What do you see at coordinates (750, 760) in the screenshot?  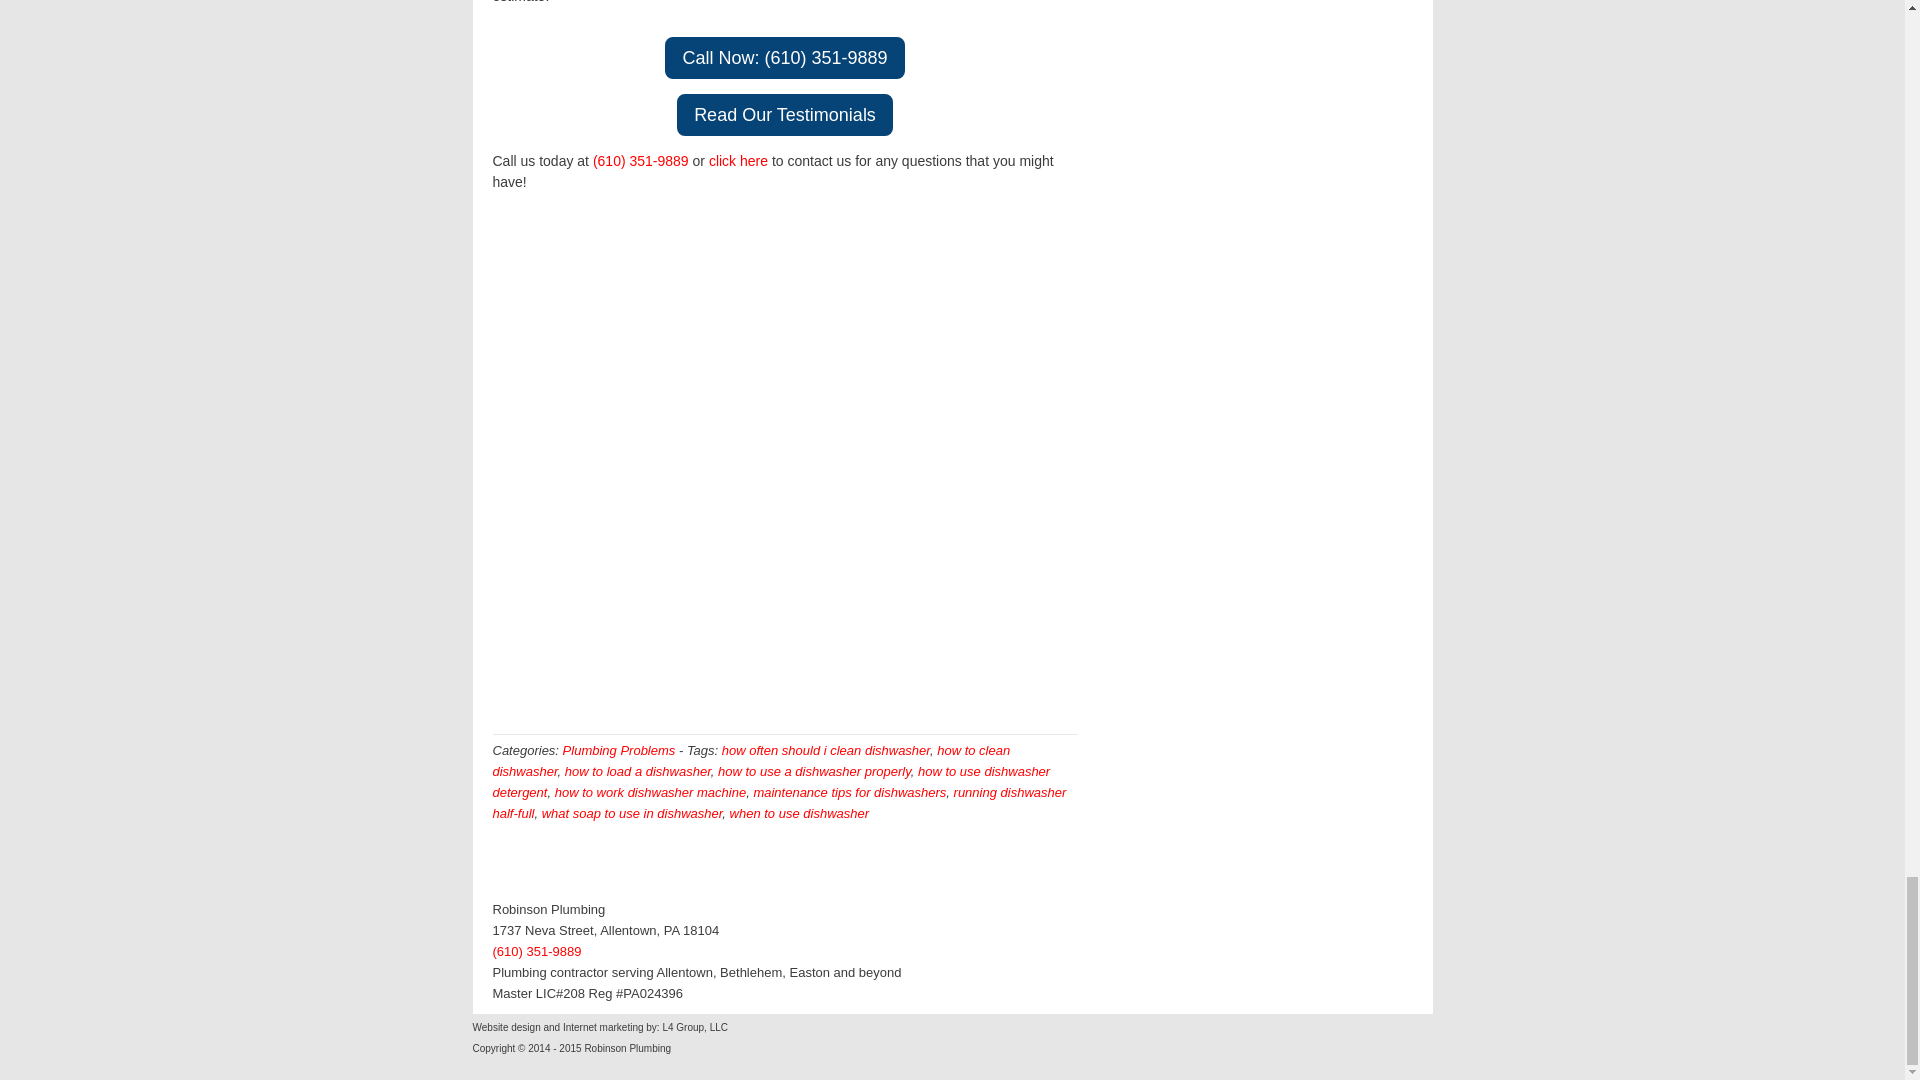 I see `how to clean dishwasher` at bounding box center [750, 760].